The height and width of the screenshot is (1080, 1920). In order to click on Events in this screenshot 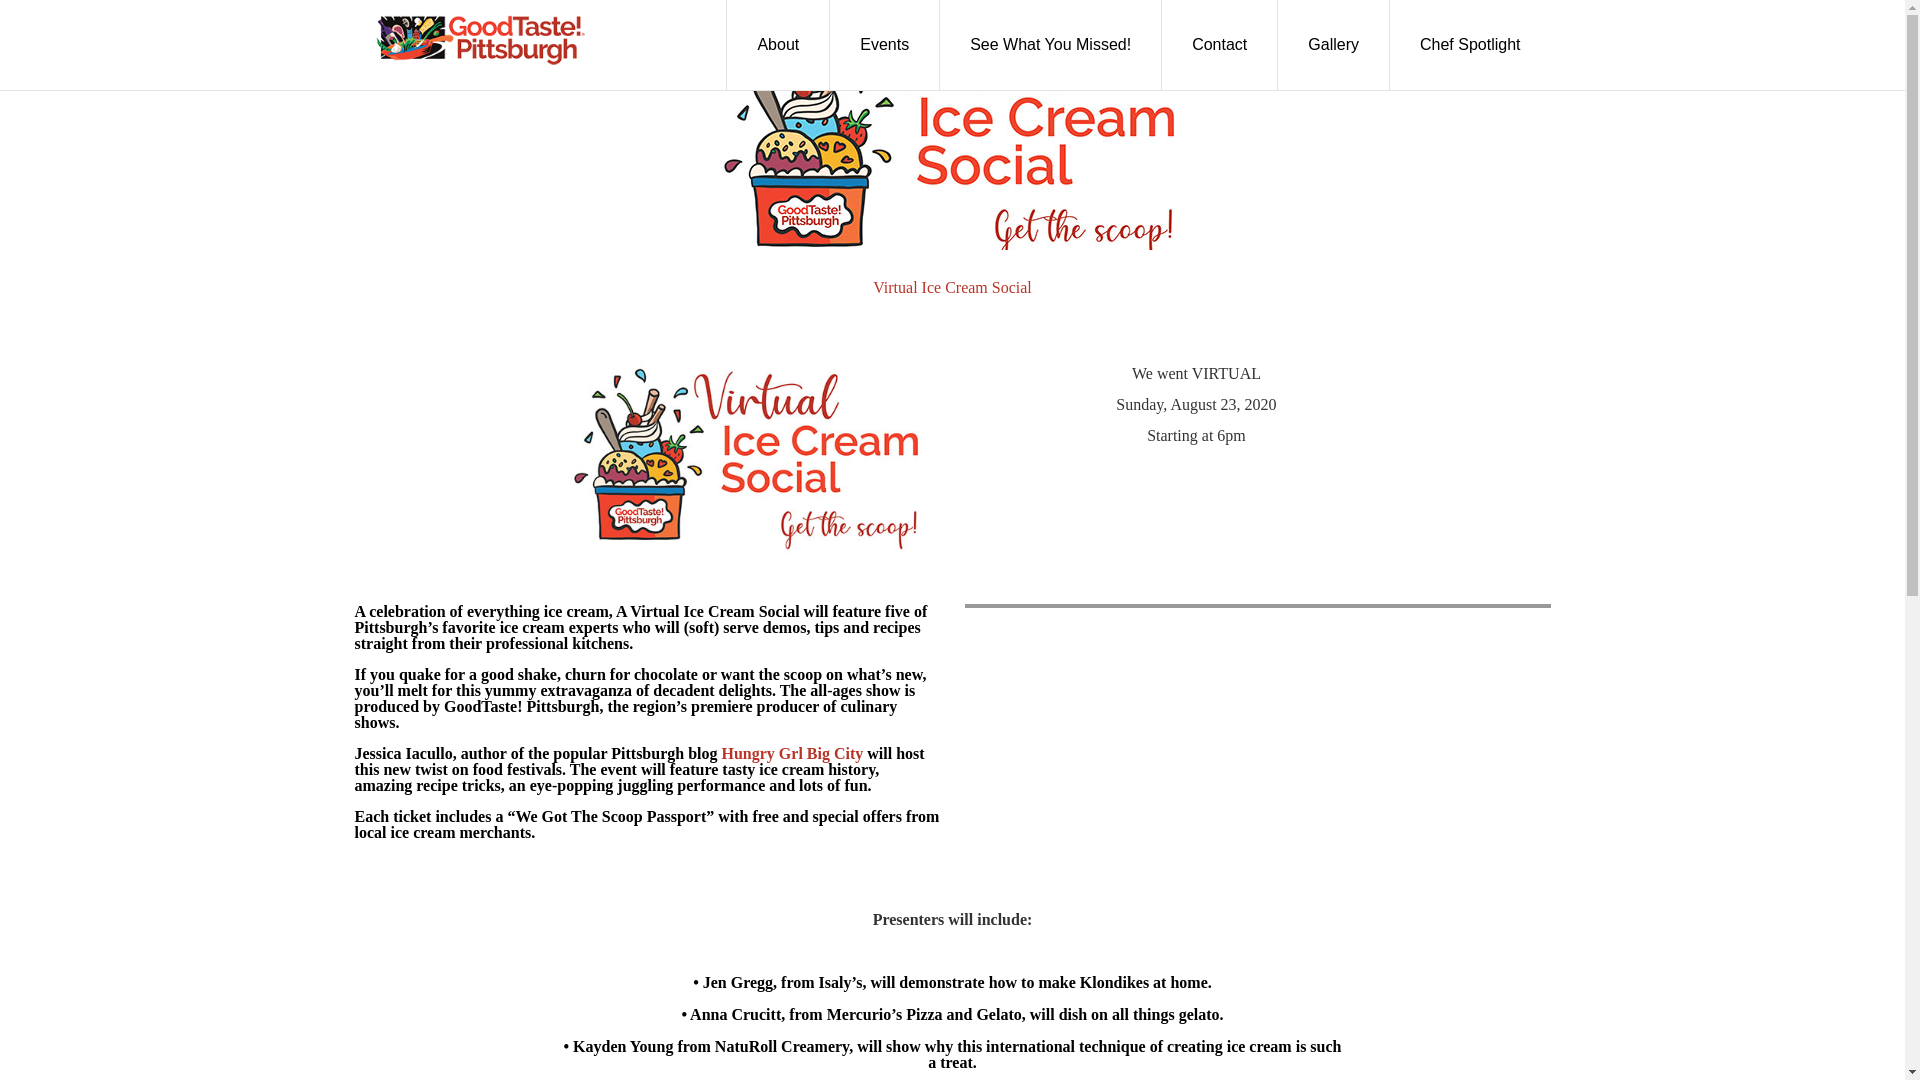, I will do `click(884, 44)`.